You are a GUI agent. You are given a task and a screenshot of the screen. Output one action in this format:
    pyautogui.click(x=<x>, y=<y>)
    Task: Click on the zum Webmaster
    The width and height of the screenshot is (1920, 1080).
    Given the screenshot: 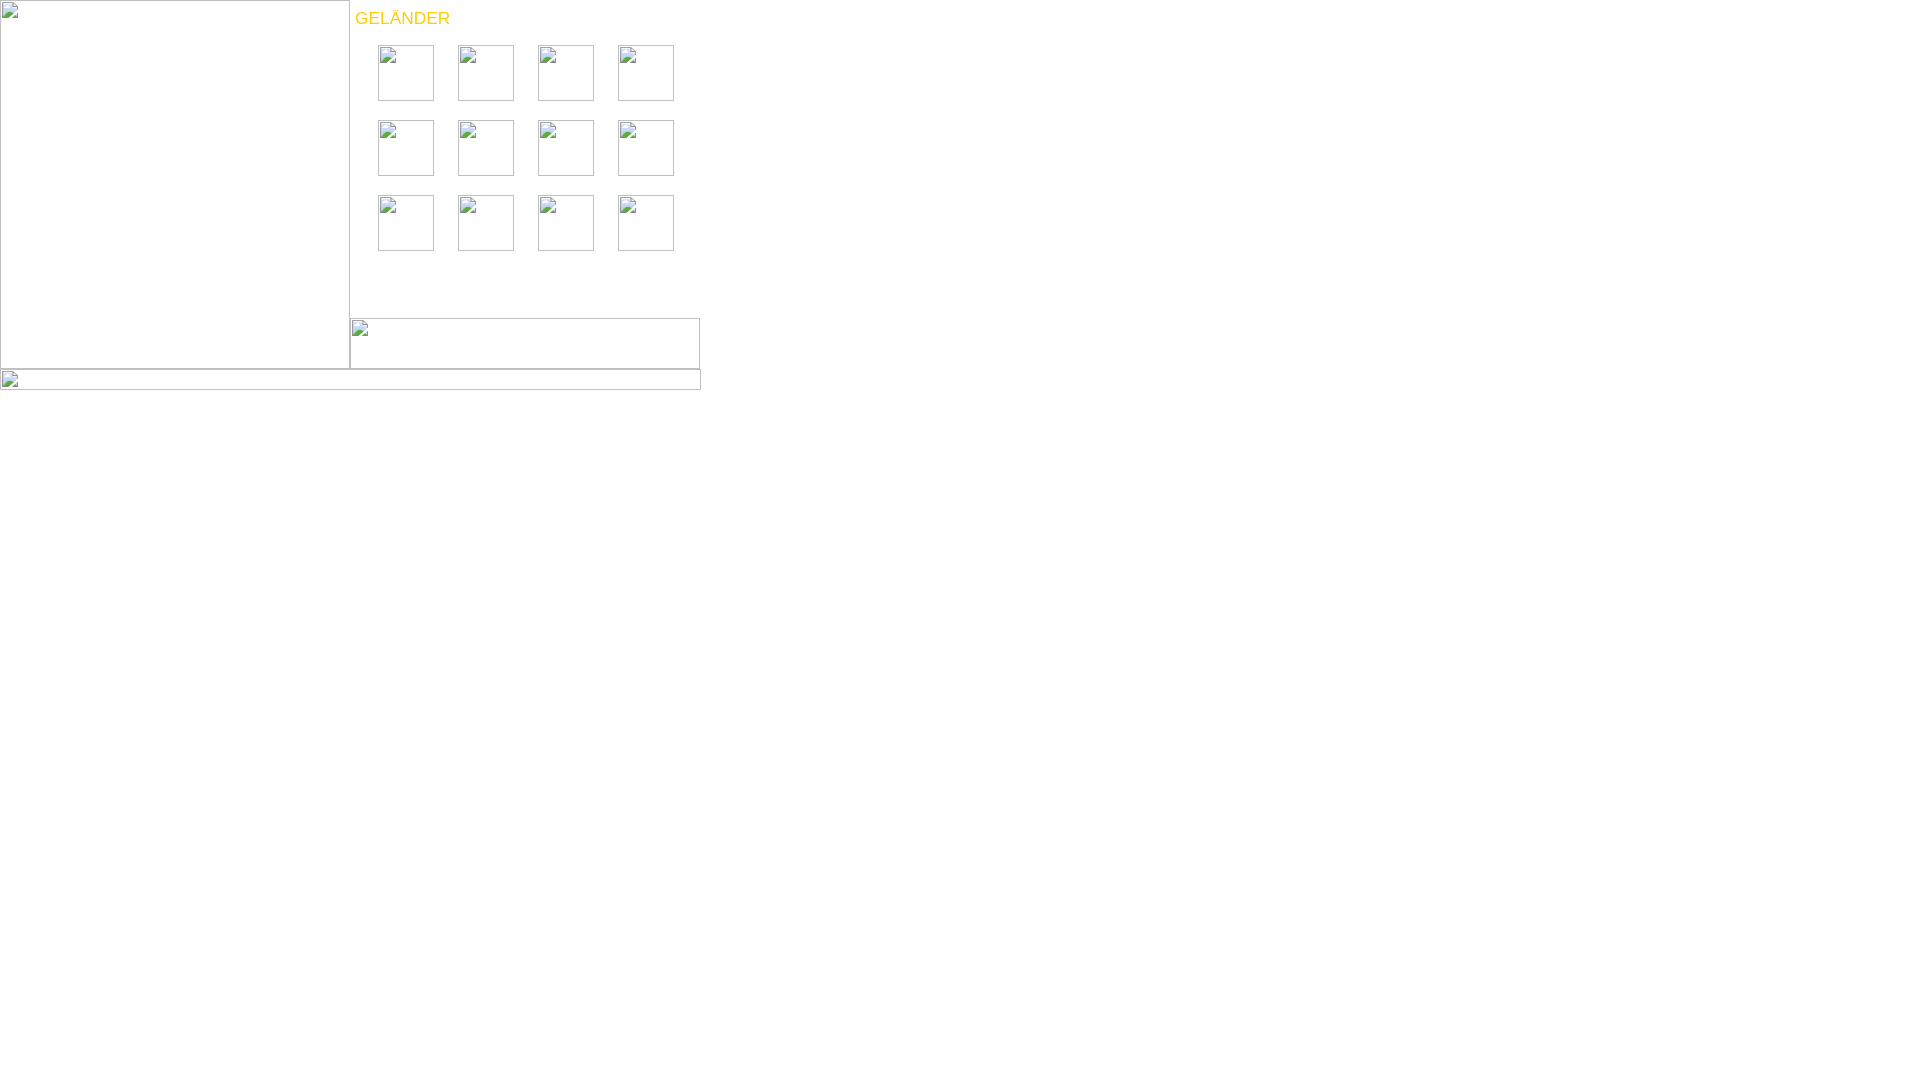 What is the action you would take?
    pyautogui.click(x=350, y=386)
    